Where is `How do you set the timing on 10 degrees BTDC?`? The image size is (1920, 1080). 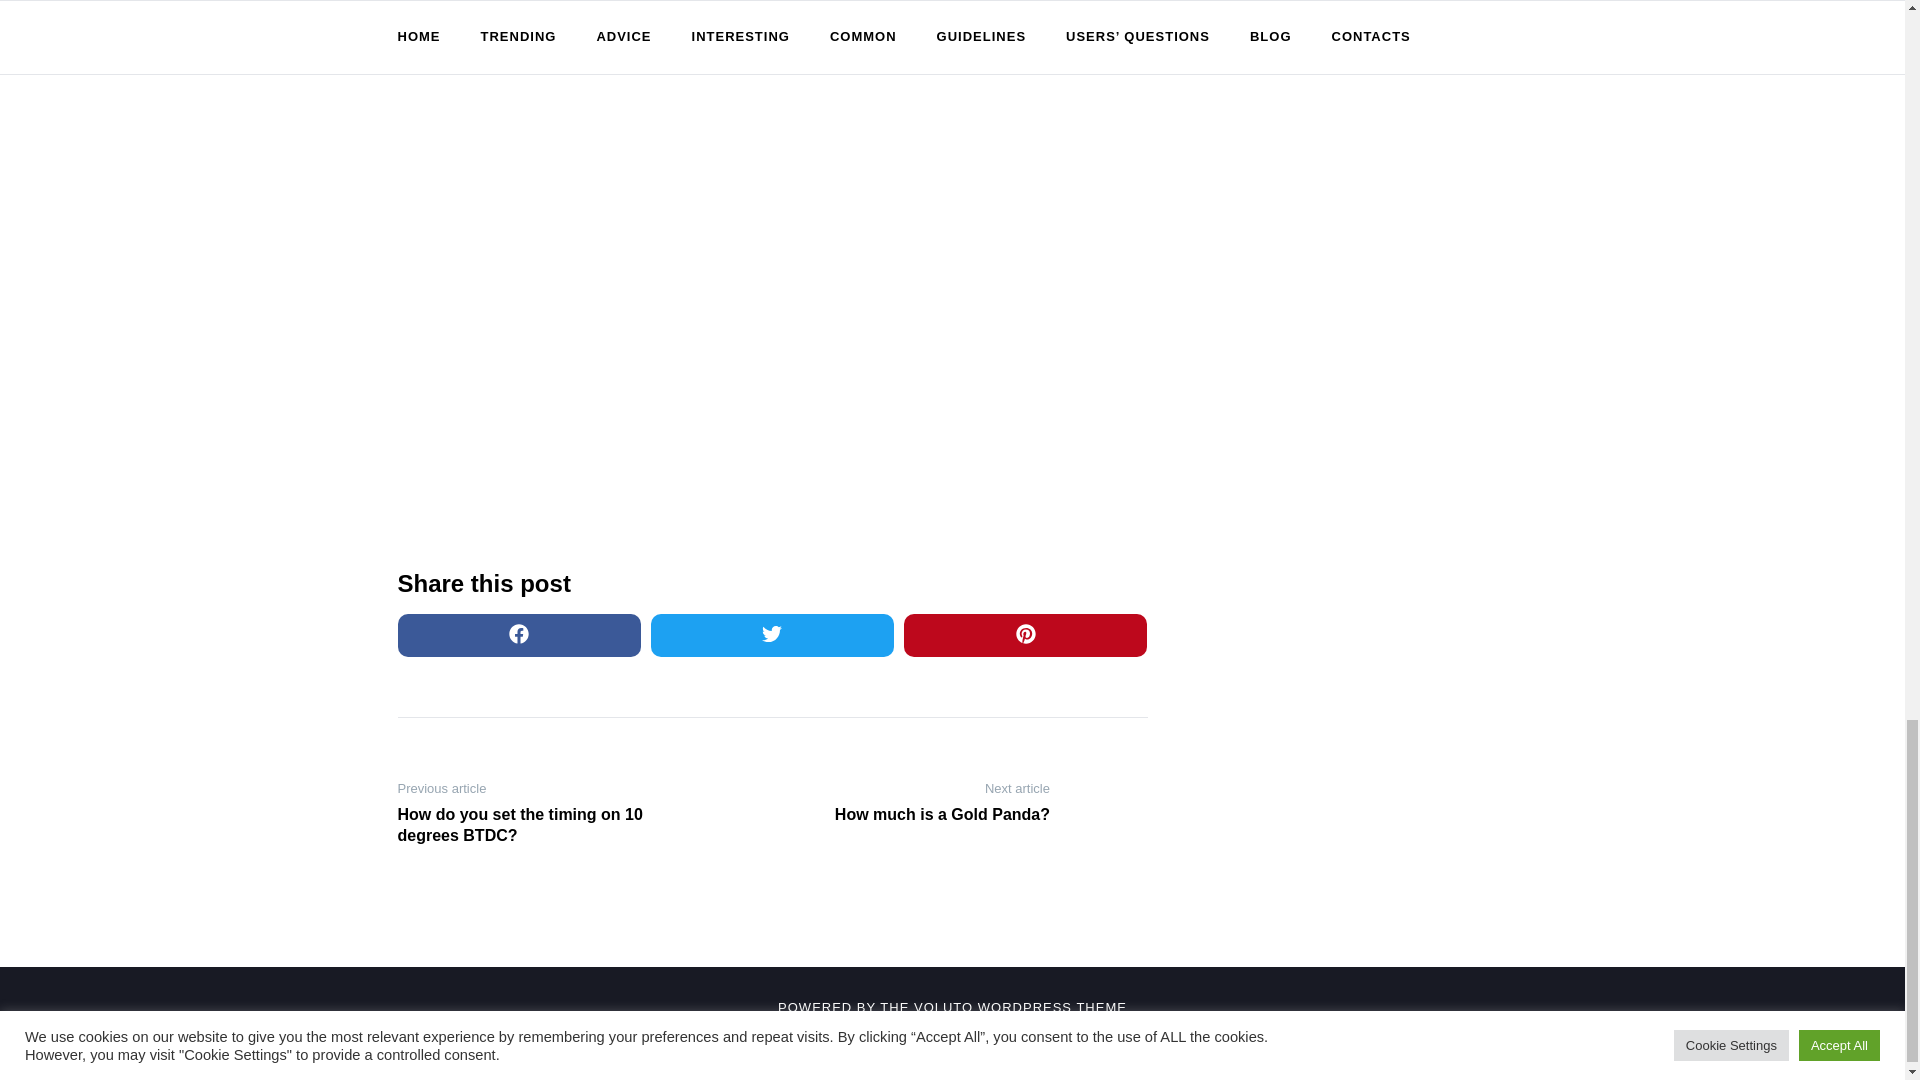 How do you set the timing on 10 degrees BTDC? is located at coordinates (528, 825).